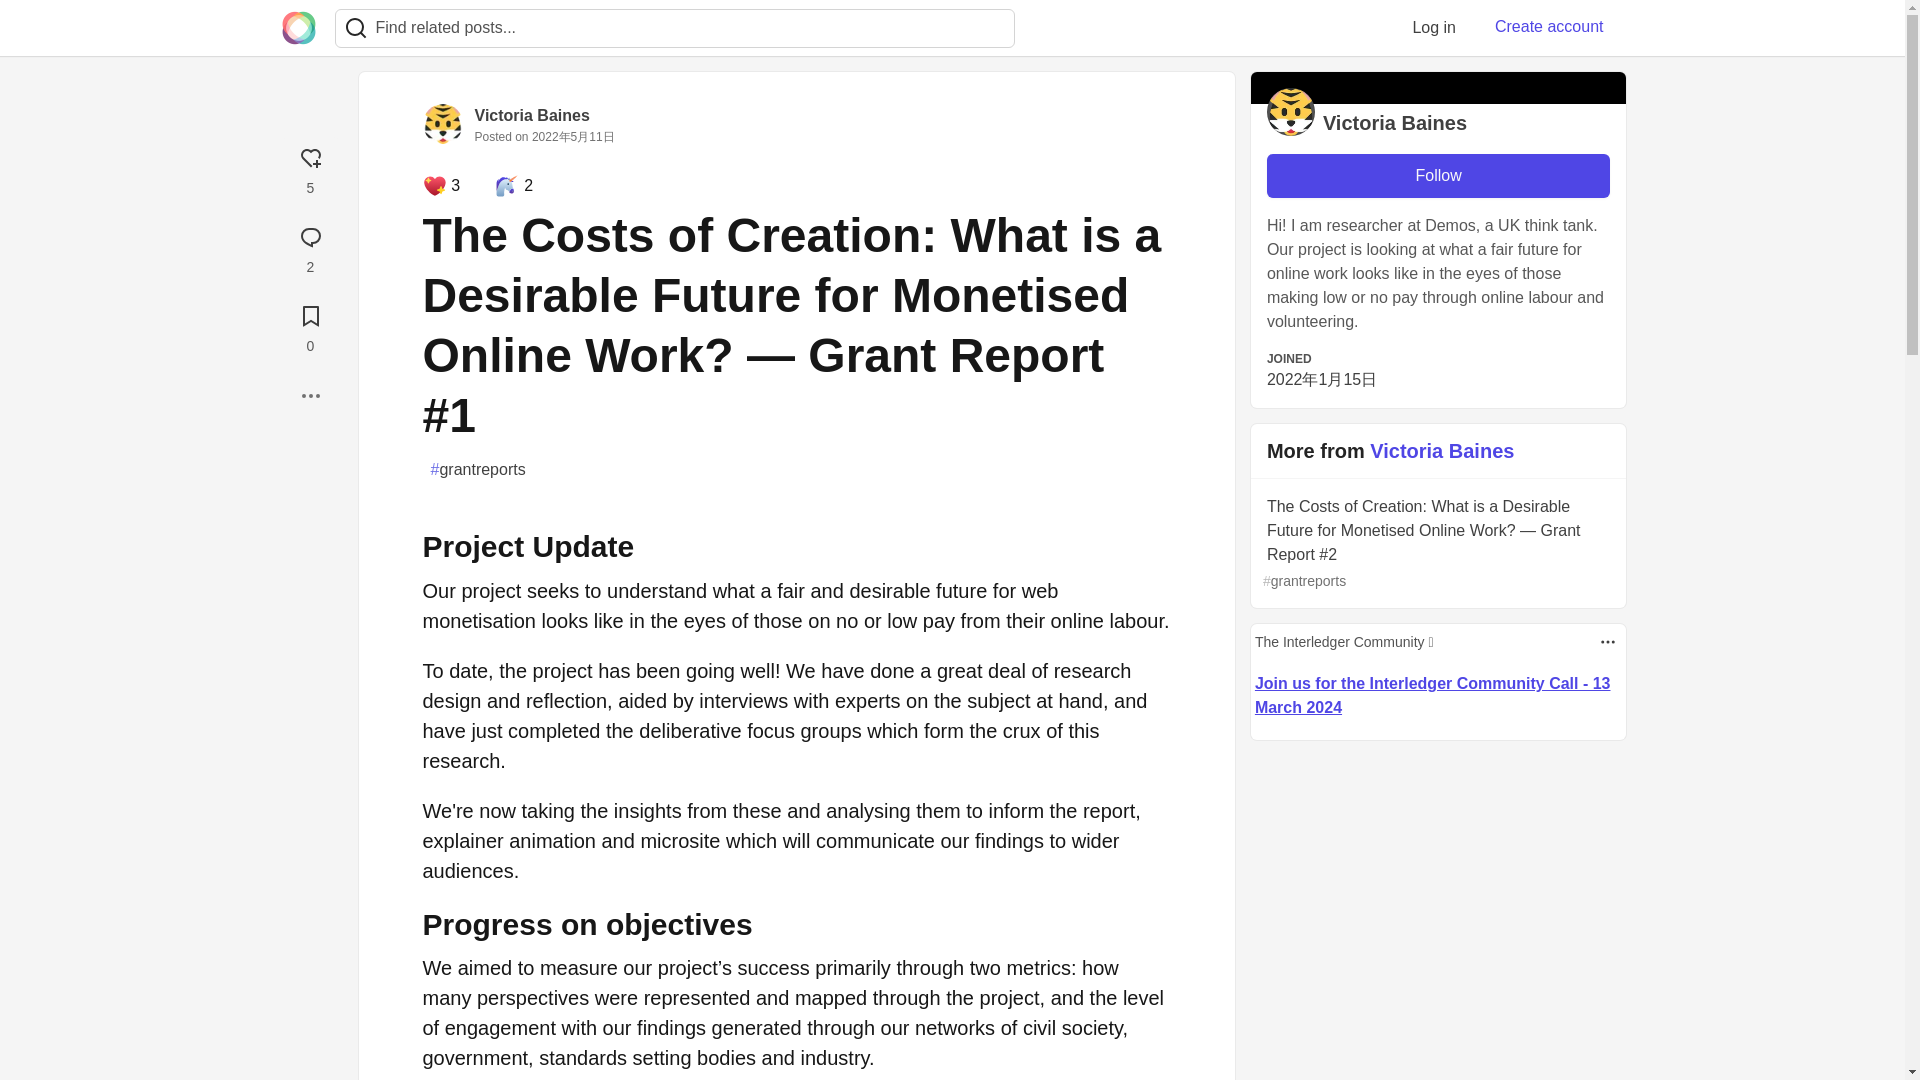 This screenshot has width=1920, height=1080. I want to click on 0, so click(310, 326).